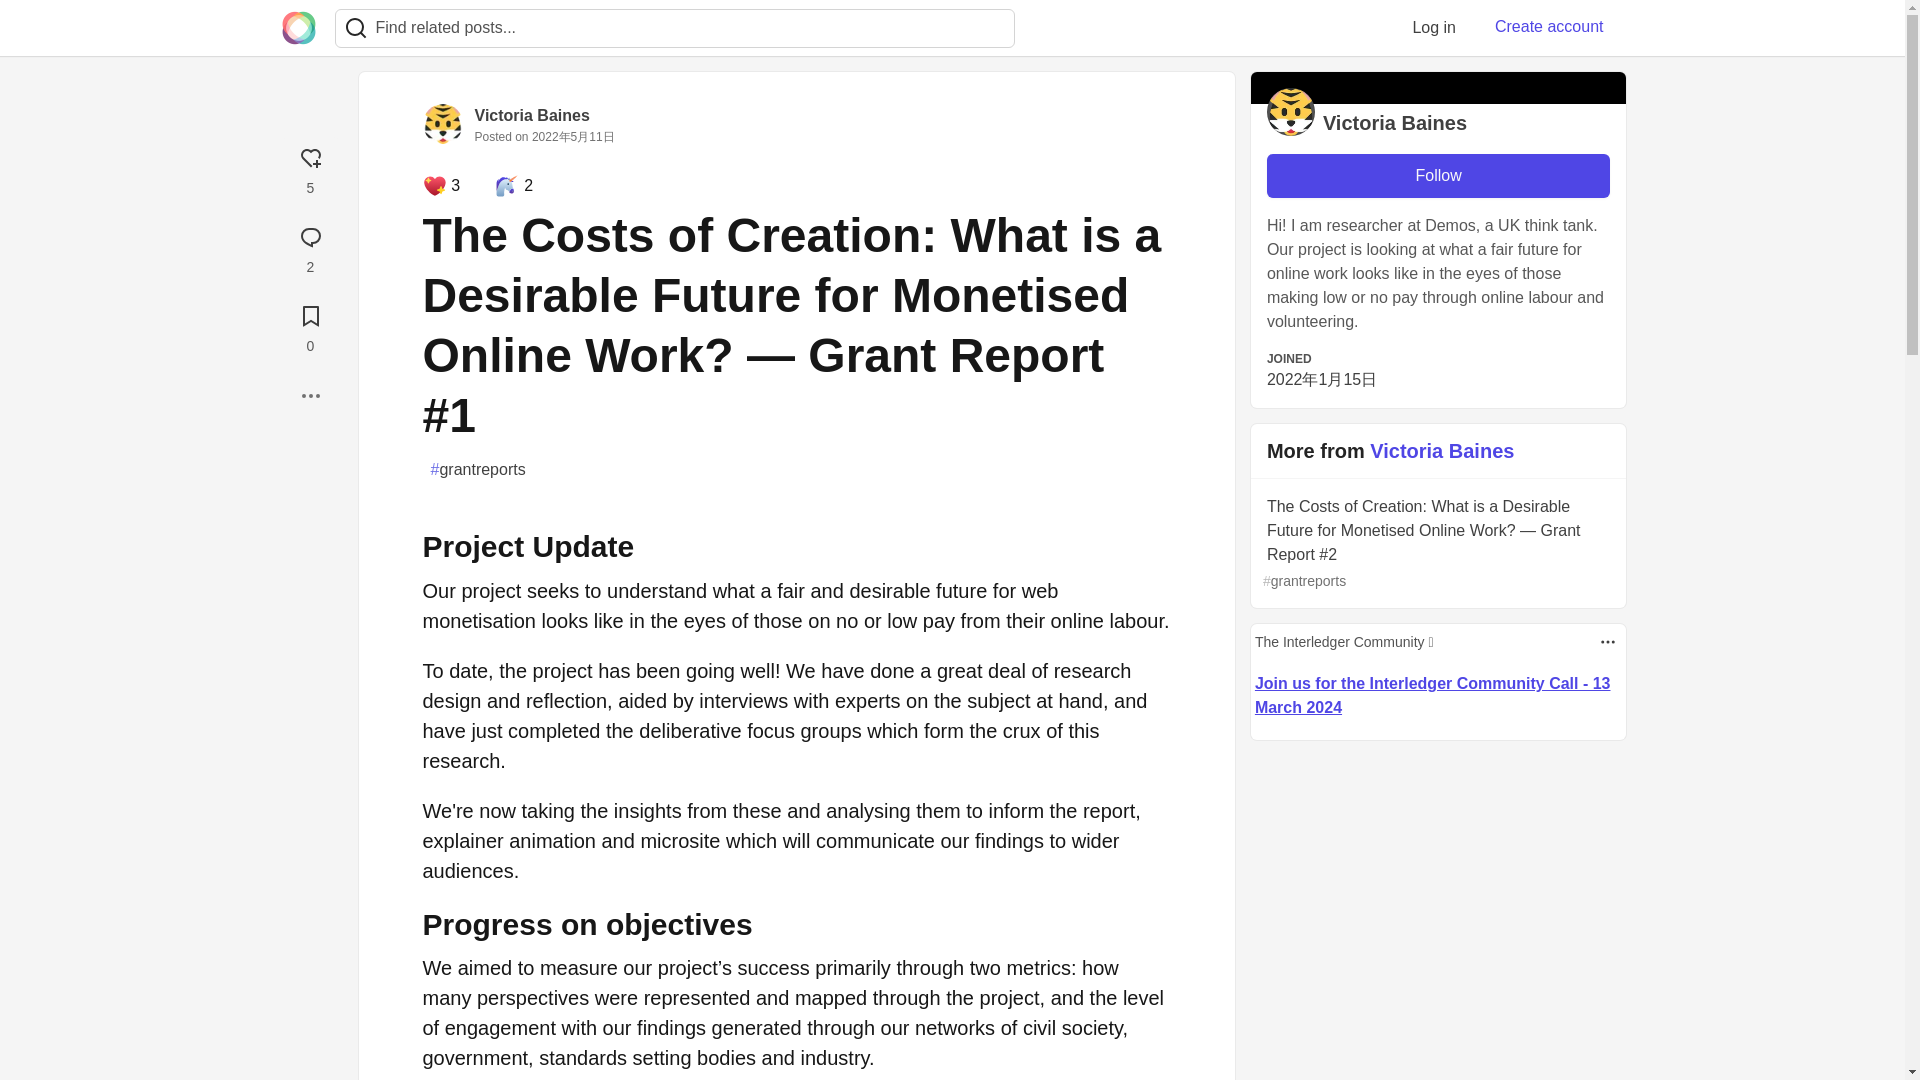 This screenshot has width=1920, height=1080. I want to click on 0, so click(310, 326).